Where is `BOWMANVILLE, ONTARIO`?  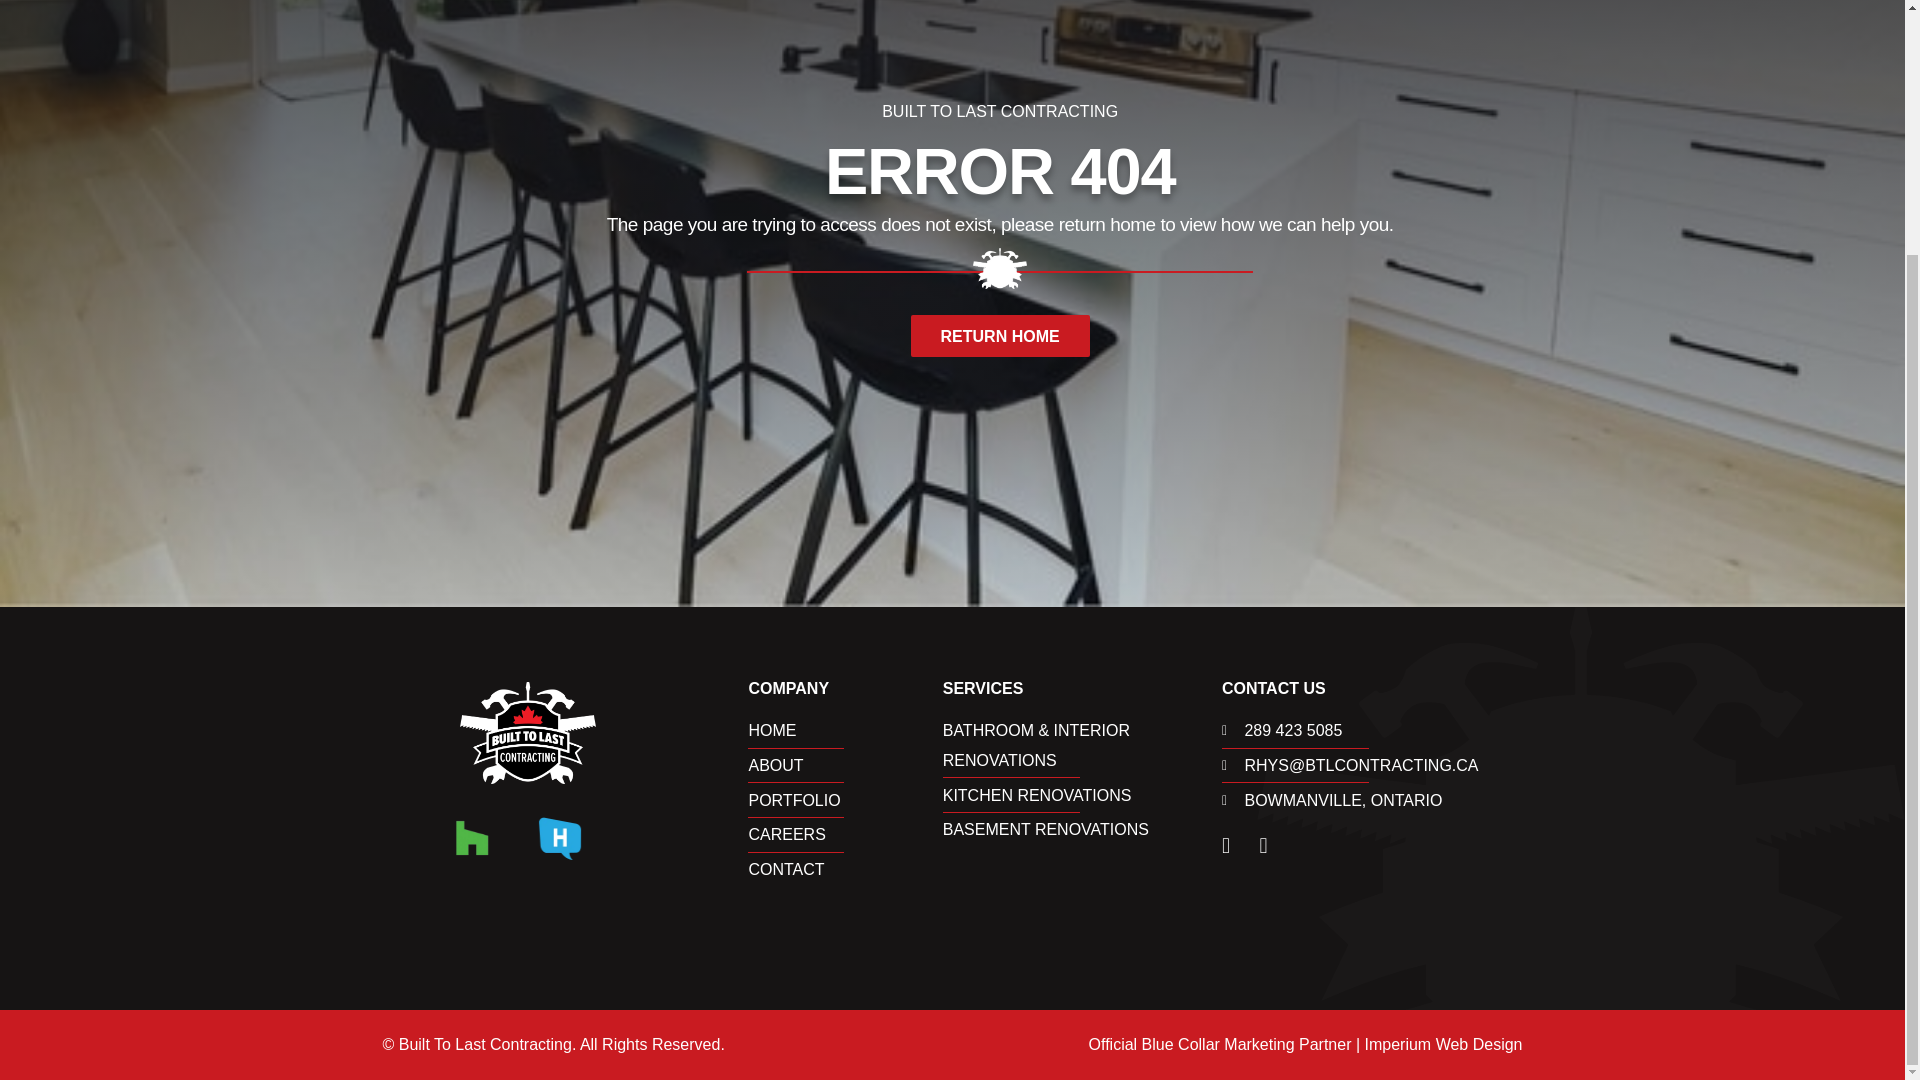
BOWMANVILLE, ONTARIO is located at coordinates (1372, 801).